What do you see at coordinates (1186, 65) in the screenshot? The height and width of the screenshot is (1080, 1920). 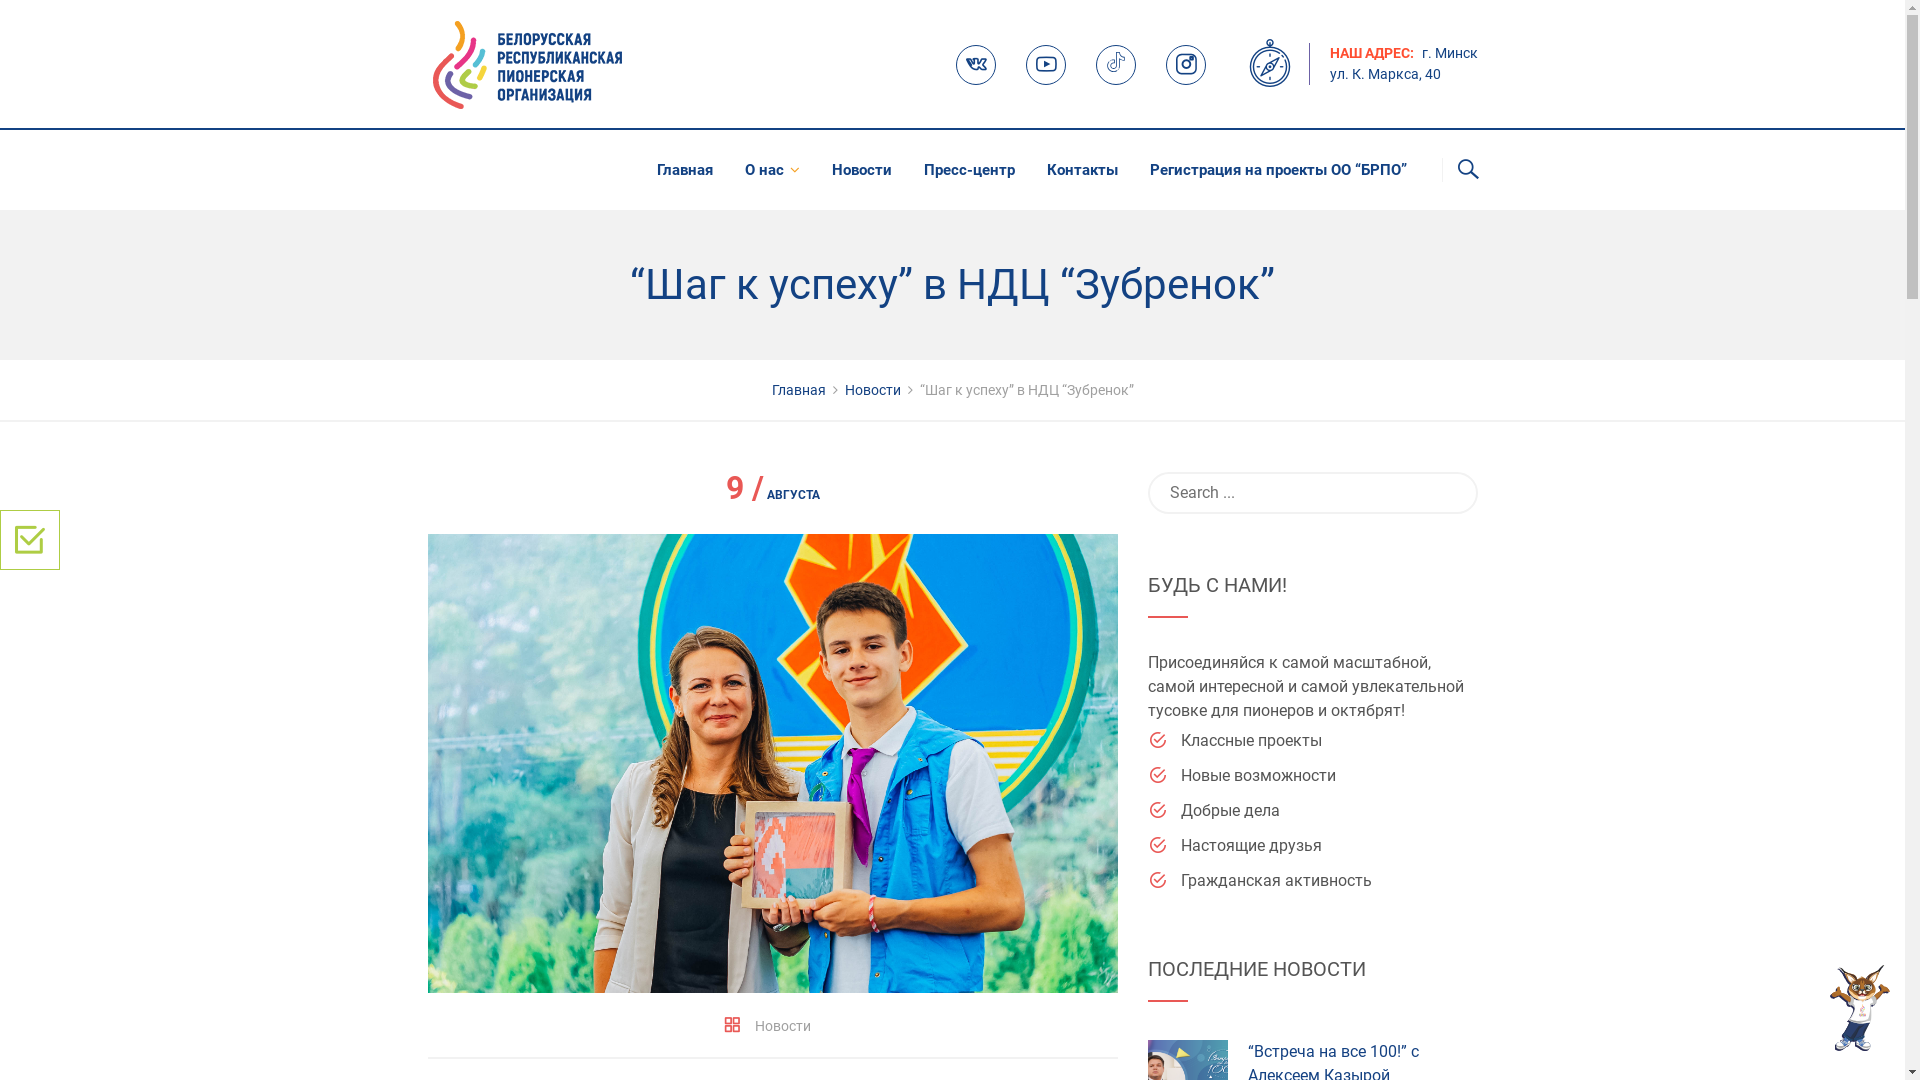 I see `Instagram` at bounding box center [1186, 65].